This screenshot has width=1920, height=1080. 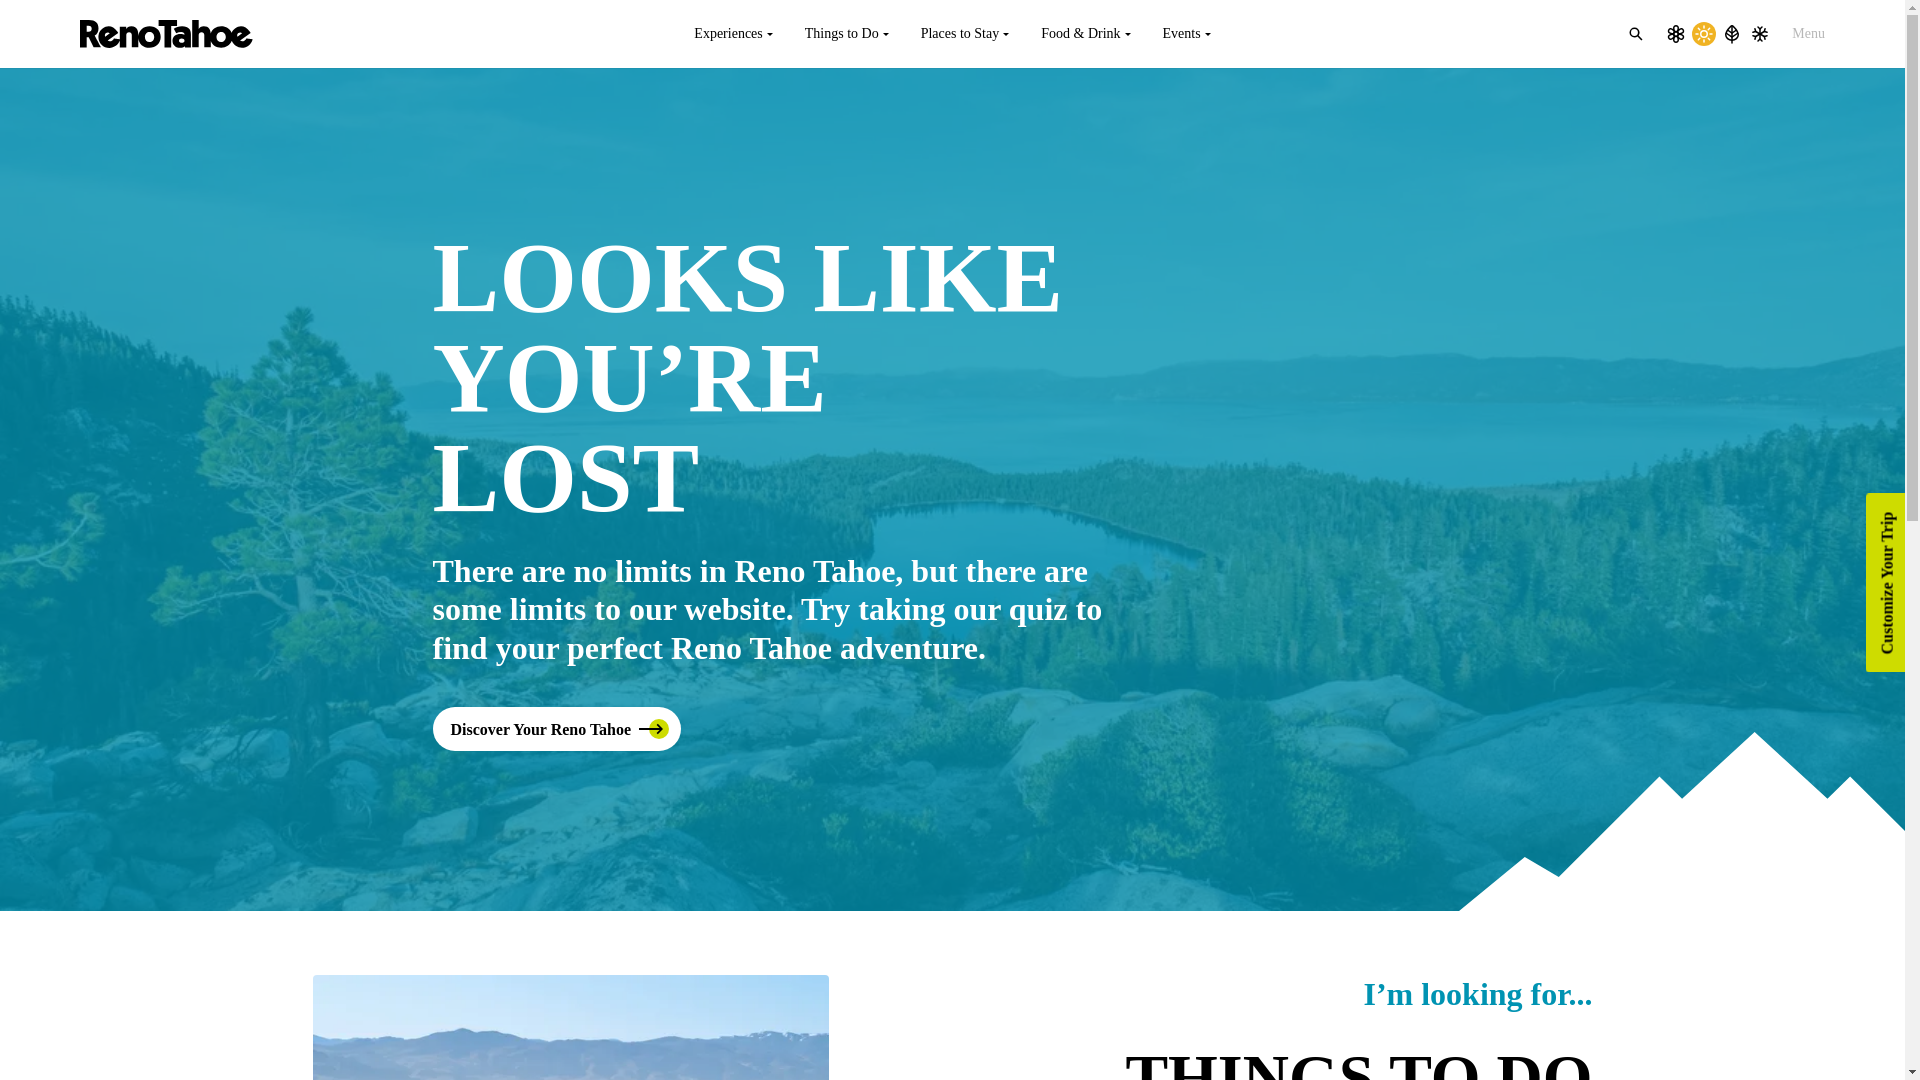 I want to click on Places to Stay, so click(x=964, y=34).